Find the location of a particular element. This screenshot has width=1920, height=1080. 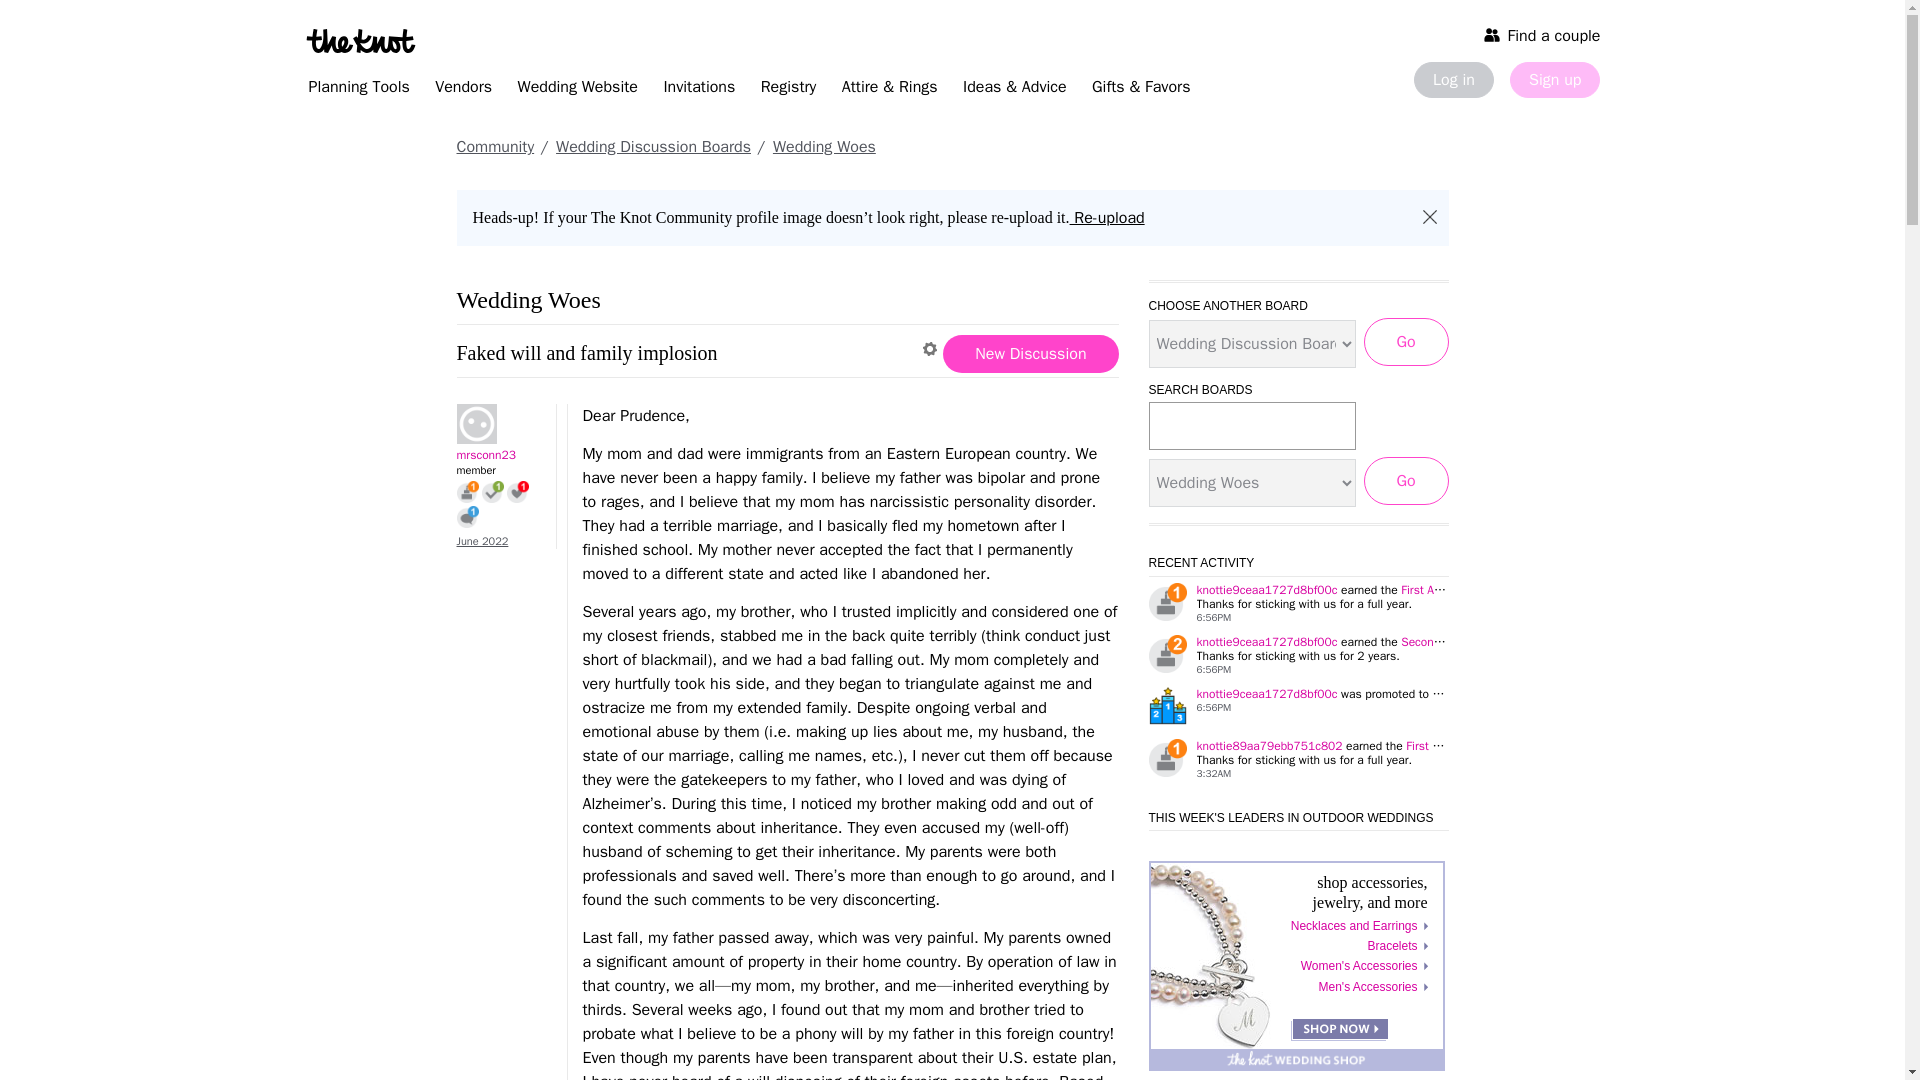

June 23, 2022 3:47PM is located at coordinates (482, 540).